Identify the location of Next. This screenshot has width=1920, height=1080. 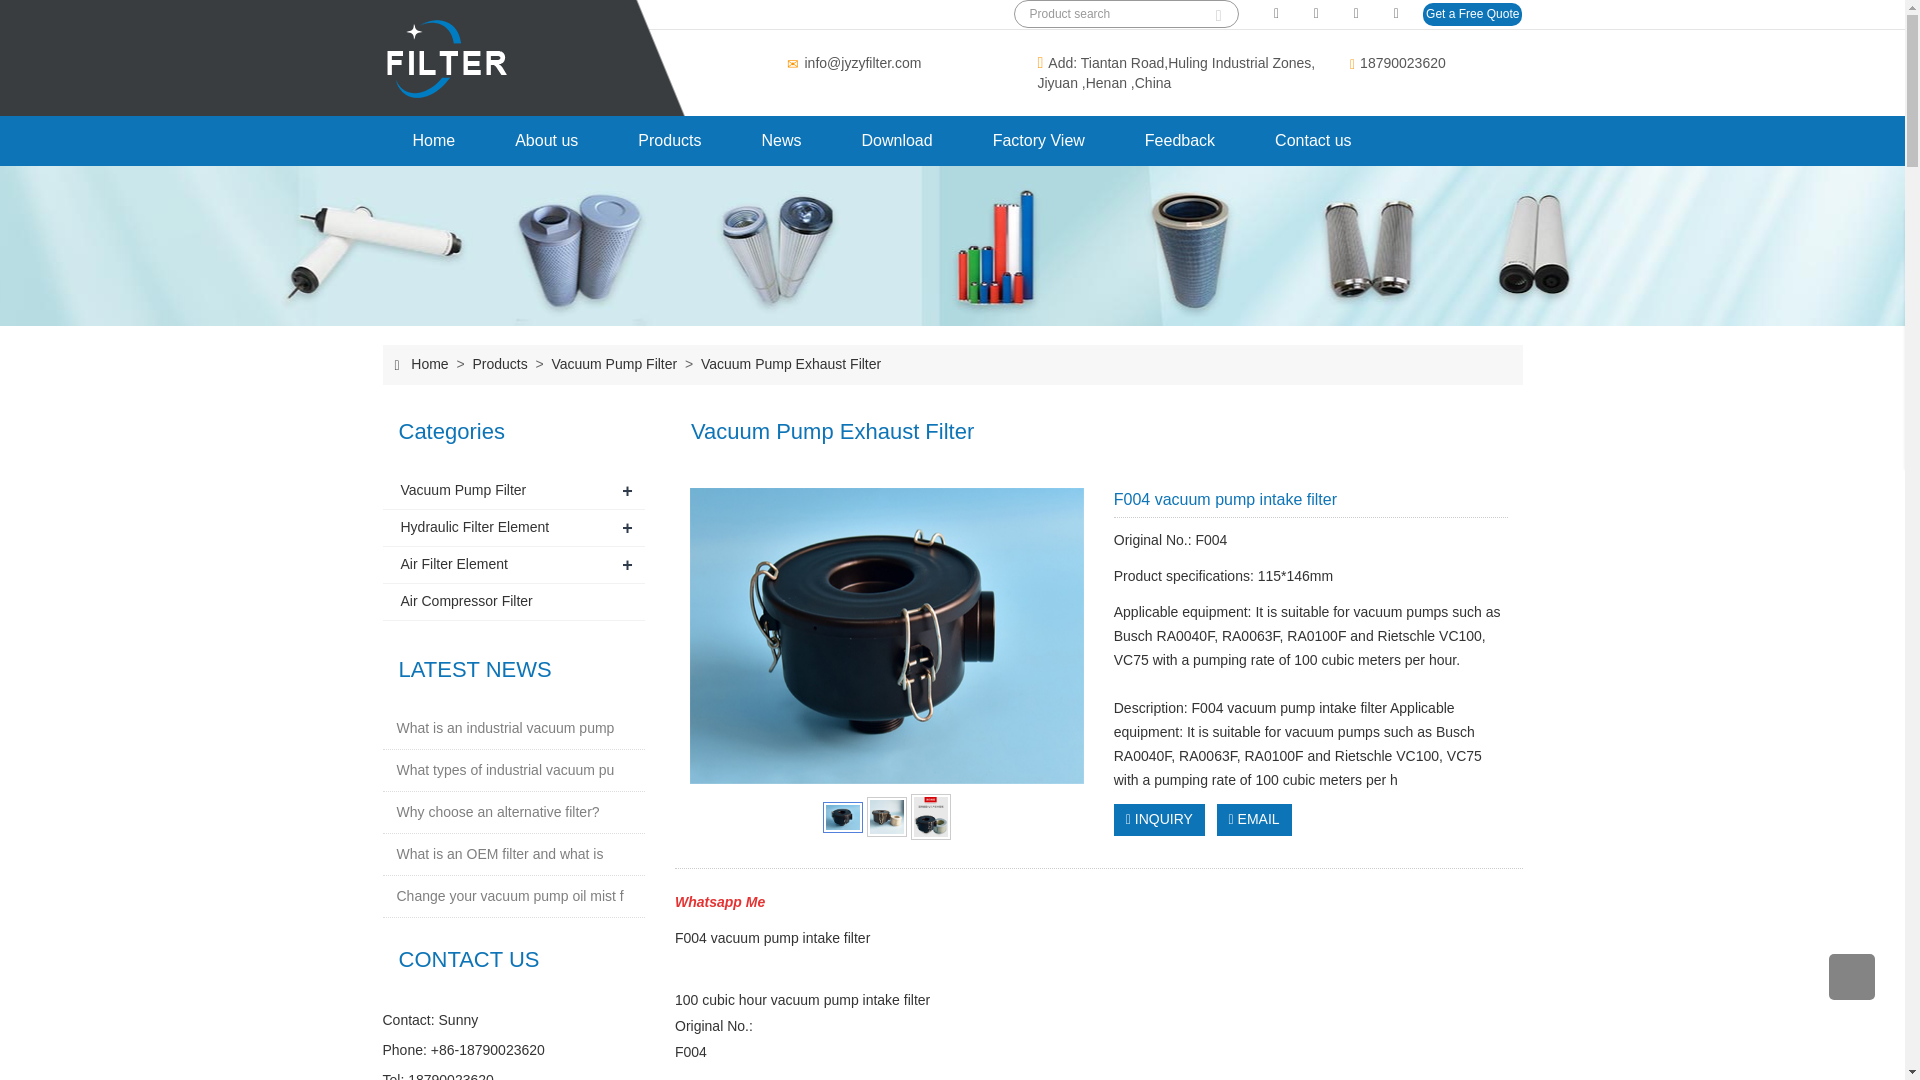
(1058, 636).